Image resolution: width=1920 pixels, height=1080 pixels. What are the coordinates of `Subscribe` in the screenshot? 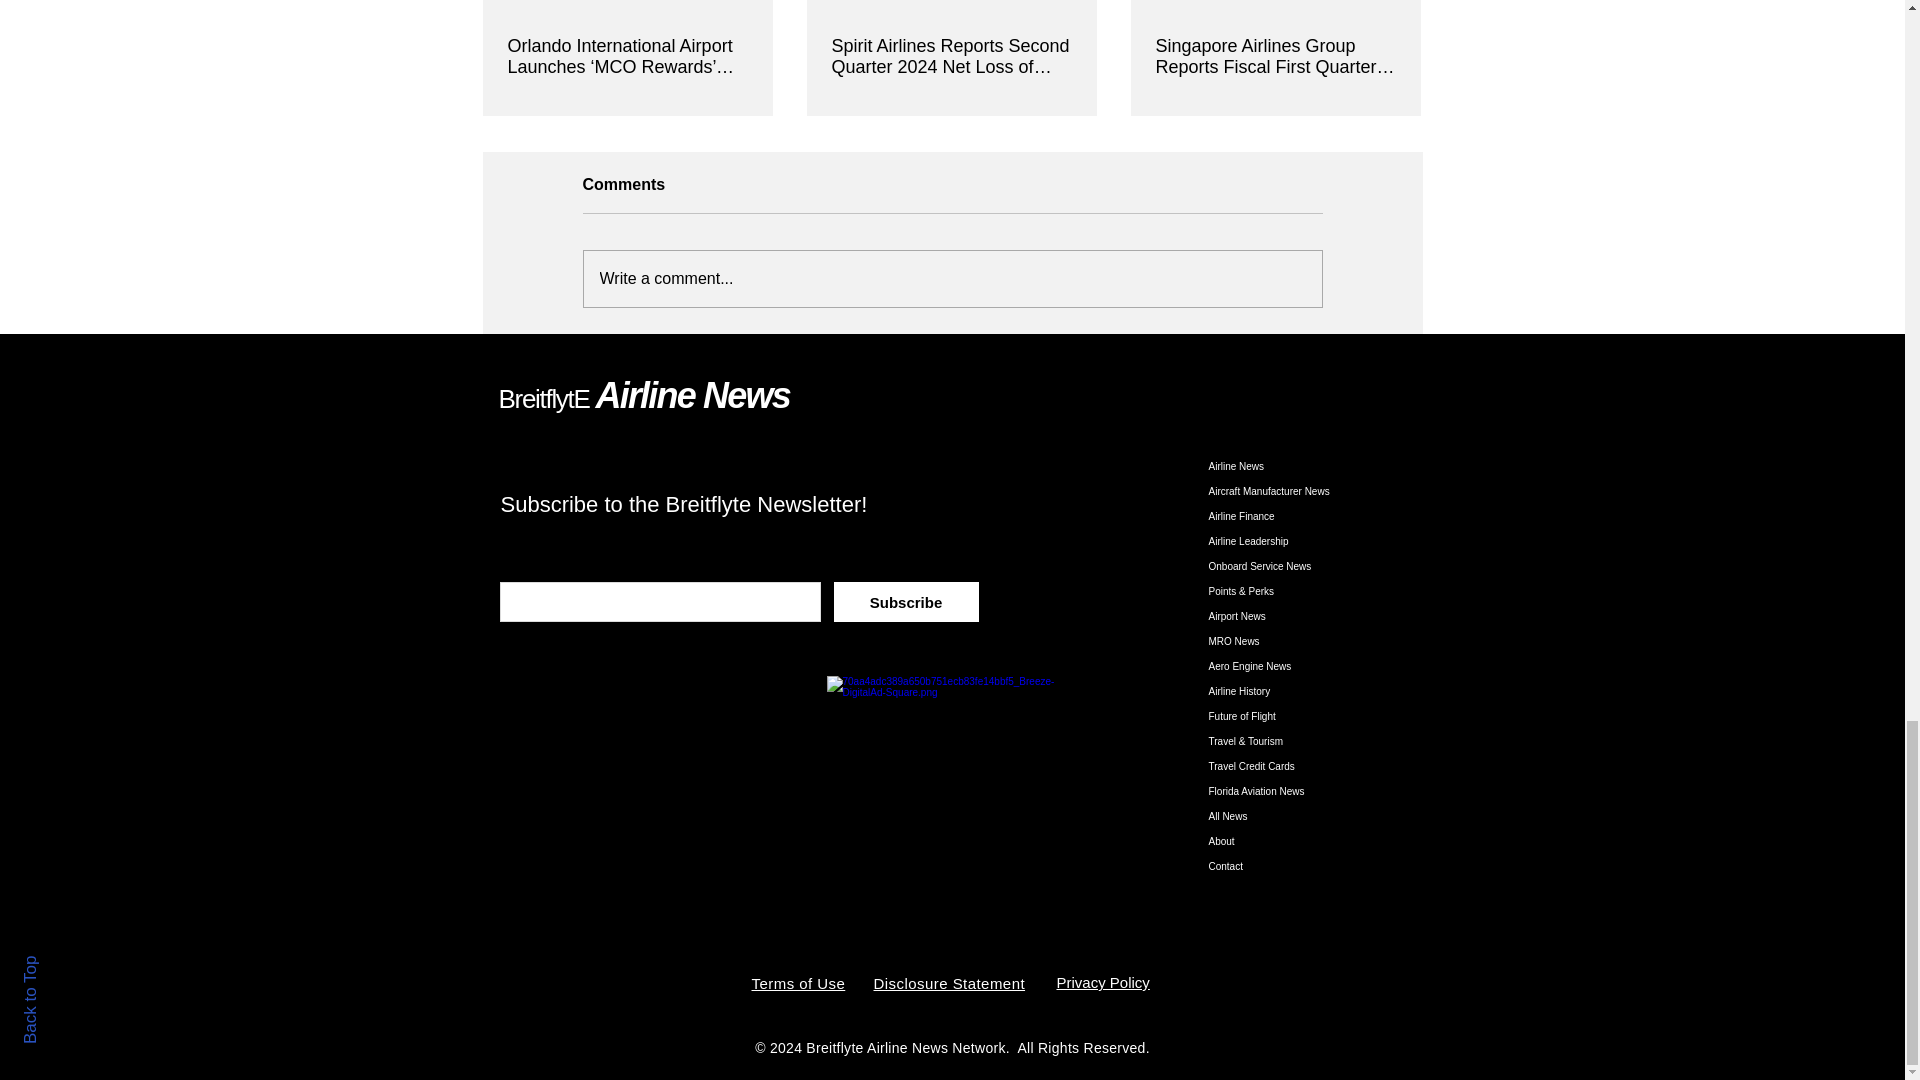 It's located at (906, 602).